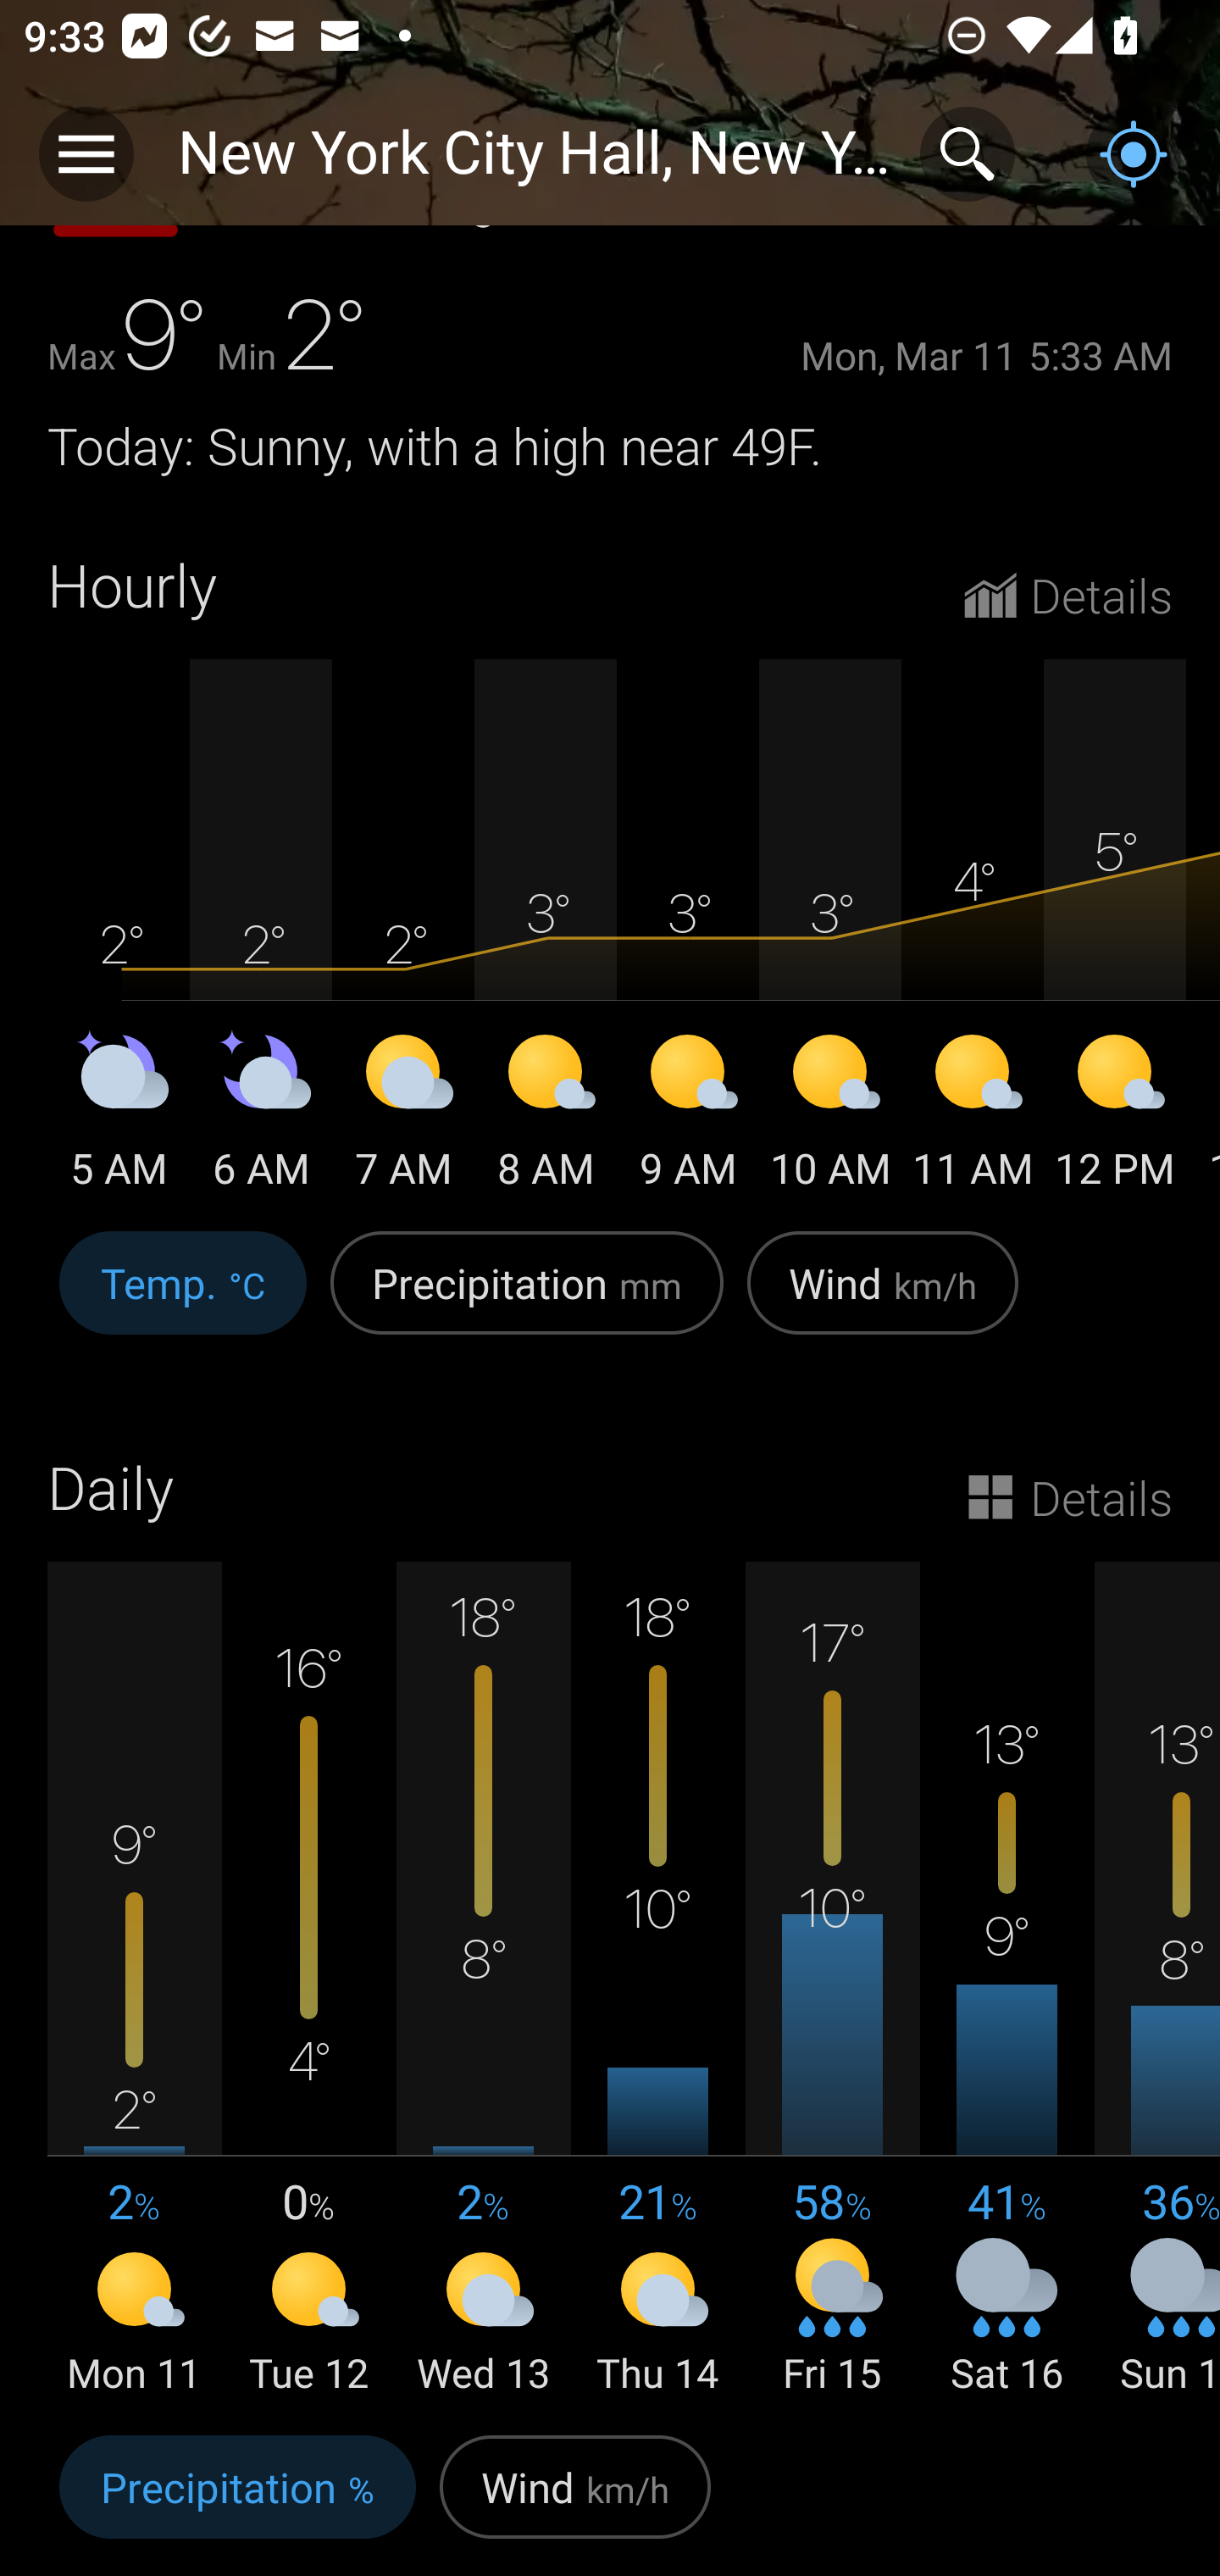 Image resolution: width=1220 pixels, height=2576 pixels. Describe the element at coordinates (574, 2500) in the screenshot. I see `Wind km/h` at that location.